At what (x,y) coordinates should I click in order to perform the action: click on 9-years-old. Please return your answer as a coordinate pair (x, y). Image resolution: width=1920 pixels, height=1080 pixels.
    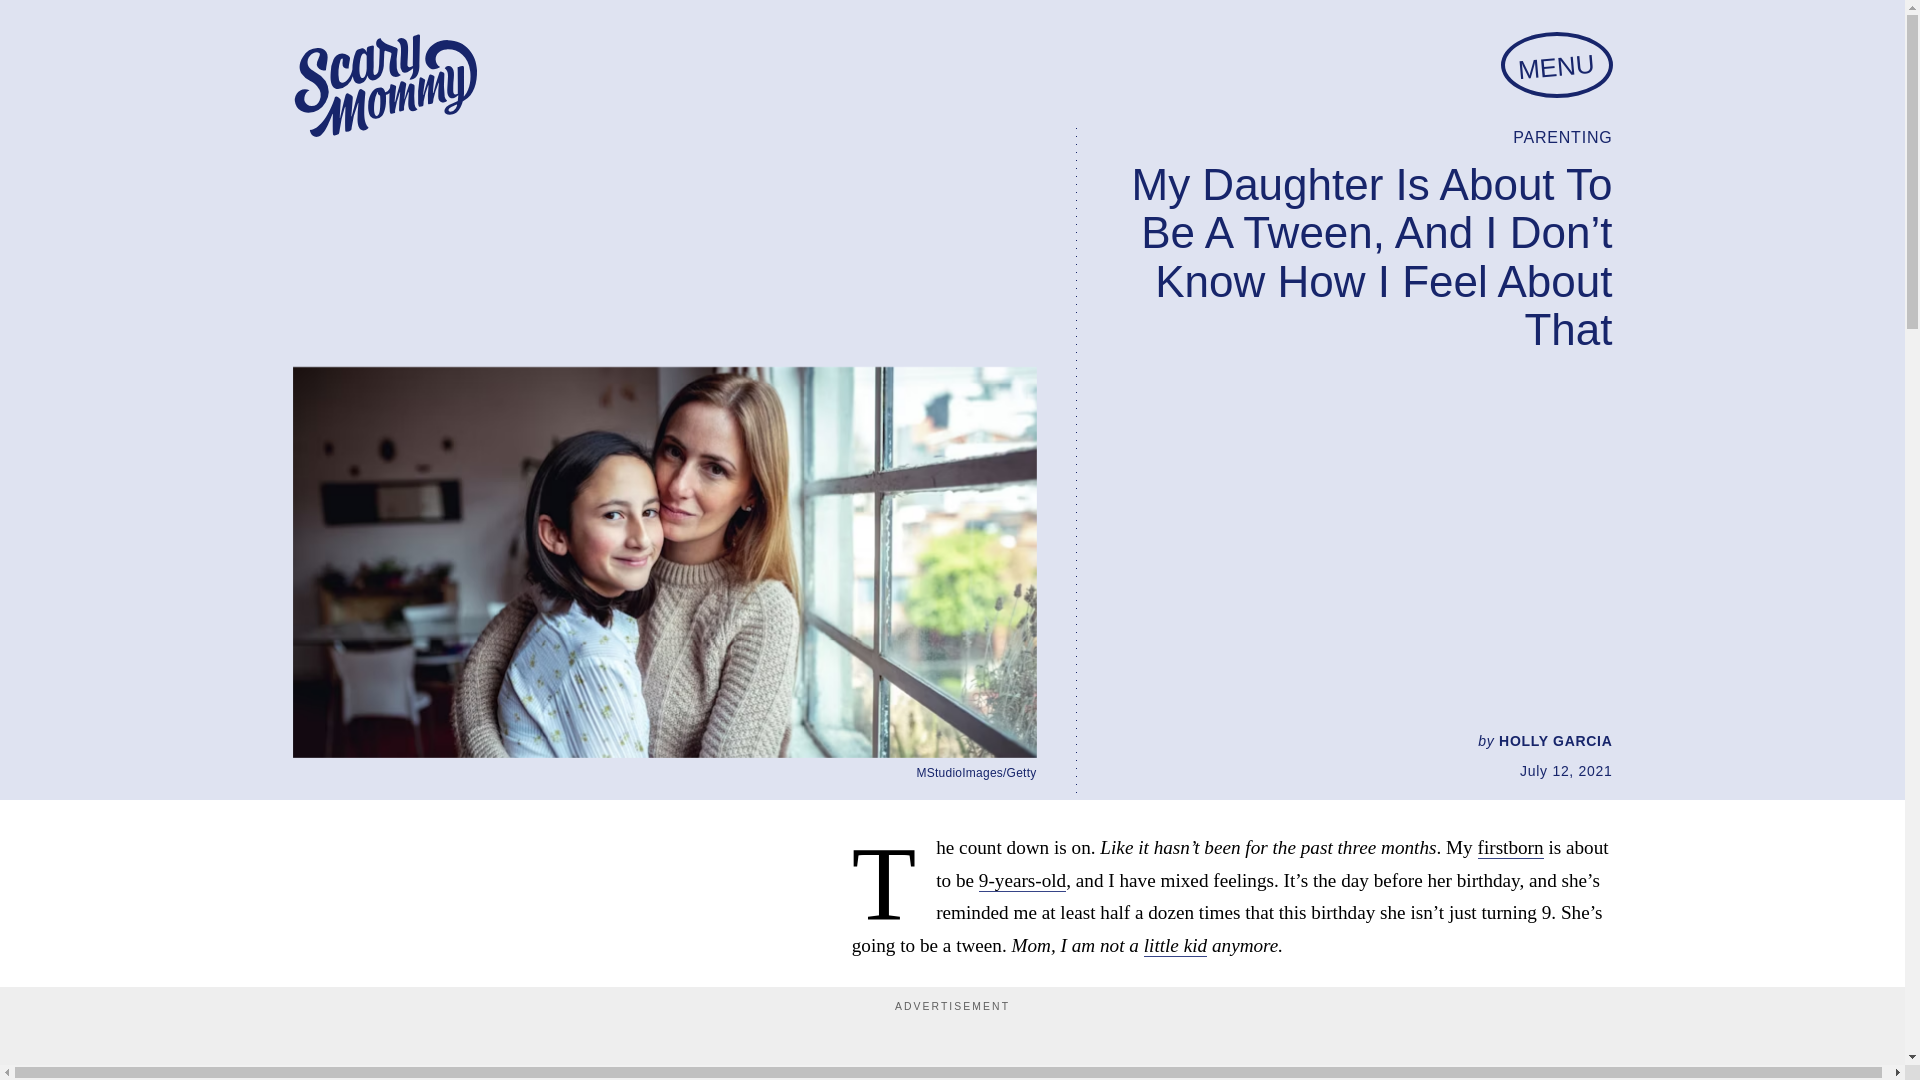
    Looking at the image, I should click on (1022, 881).